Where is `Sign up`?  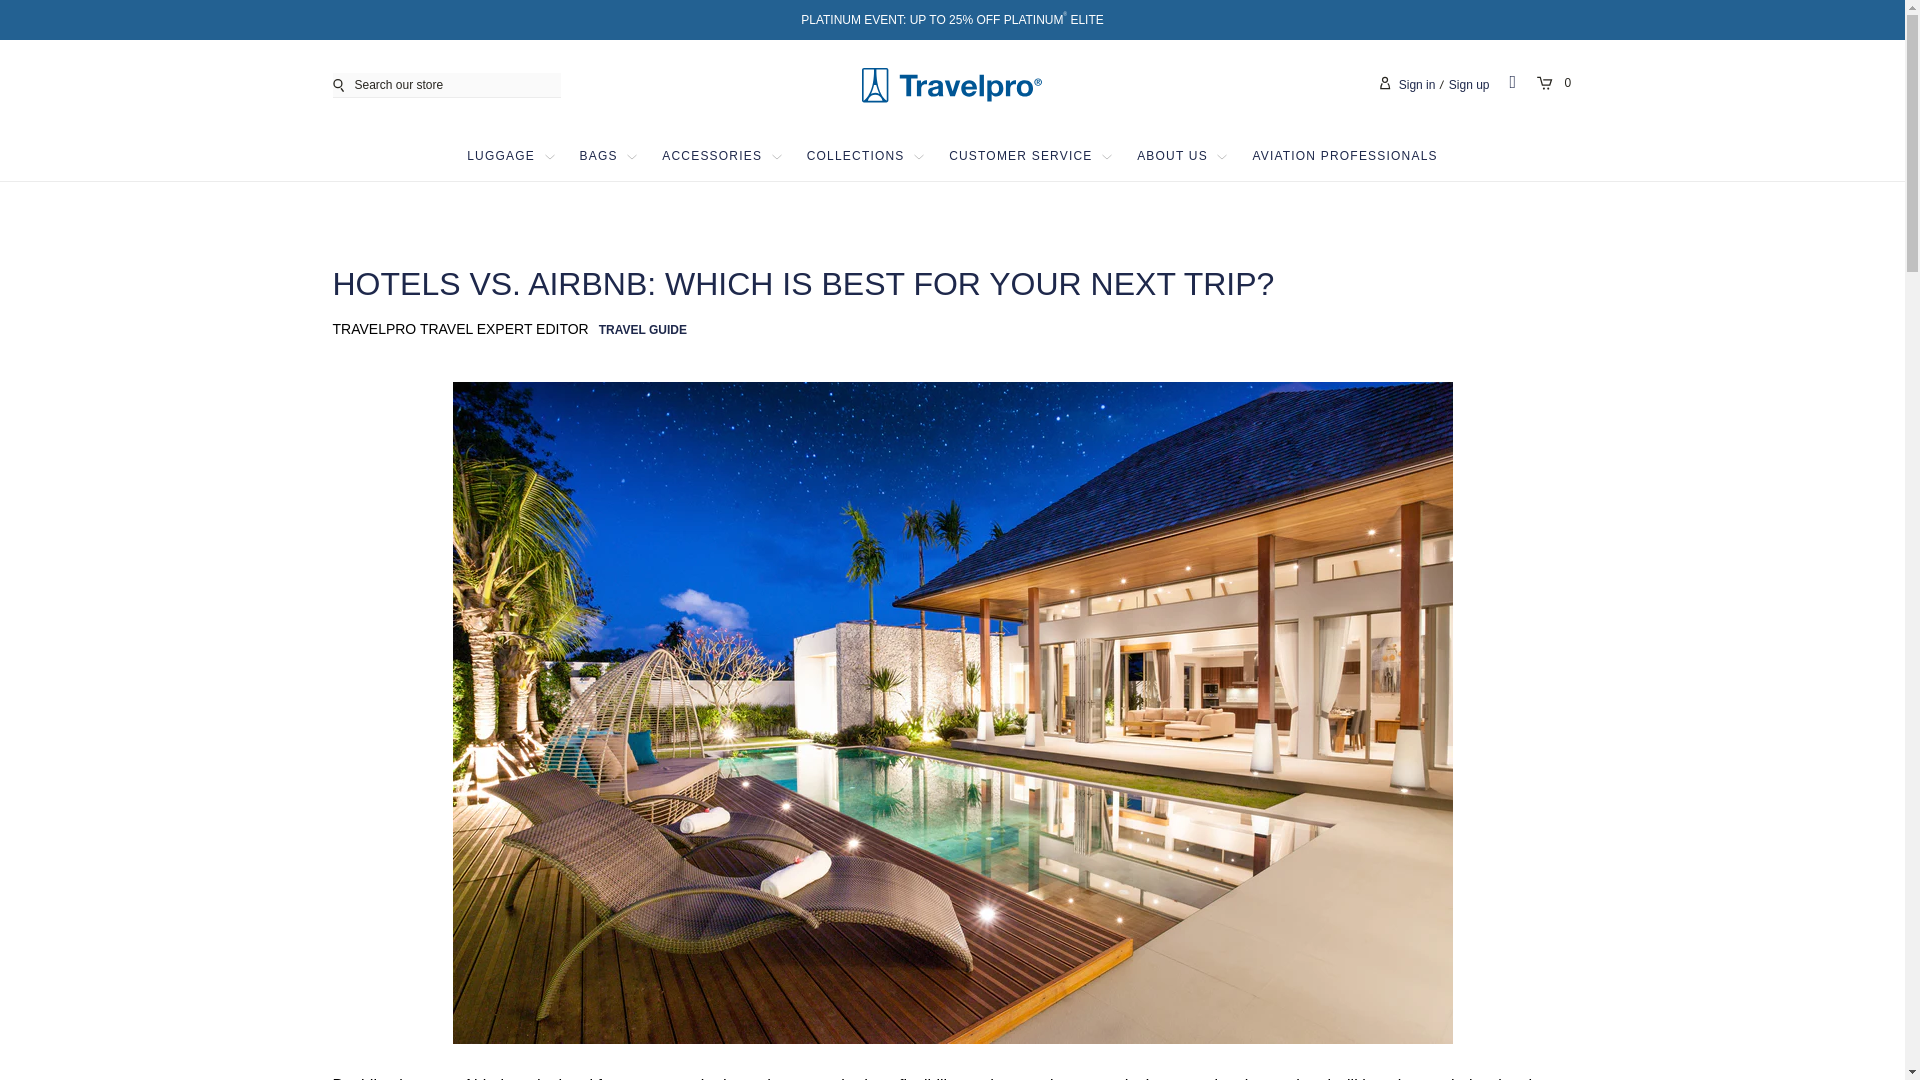 Sign up is located at coordinates (1469, 84).